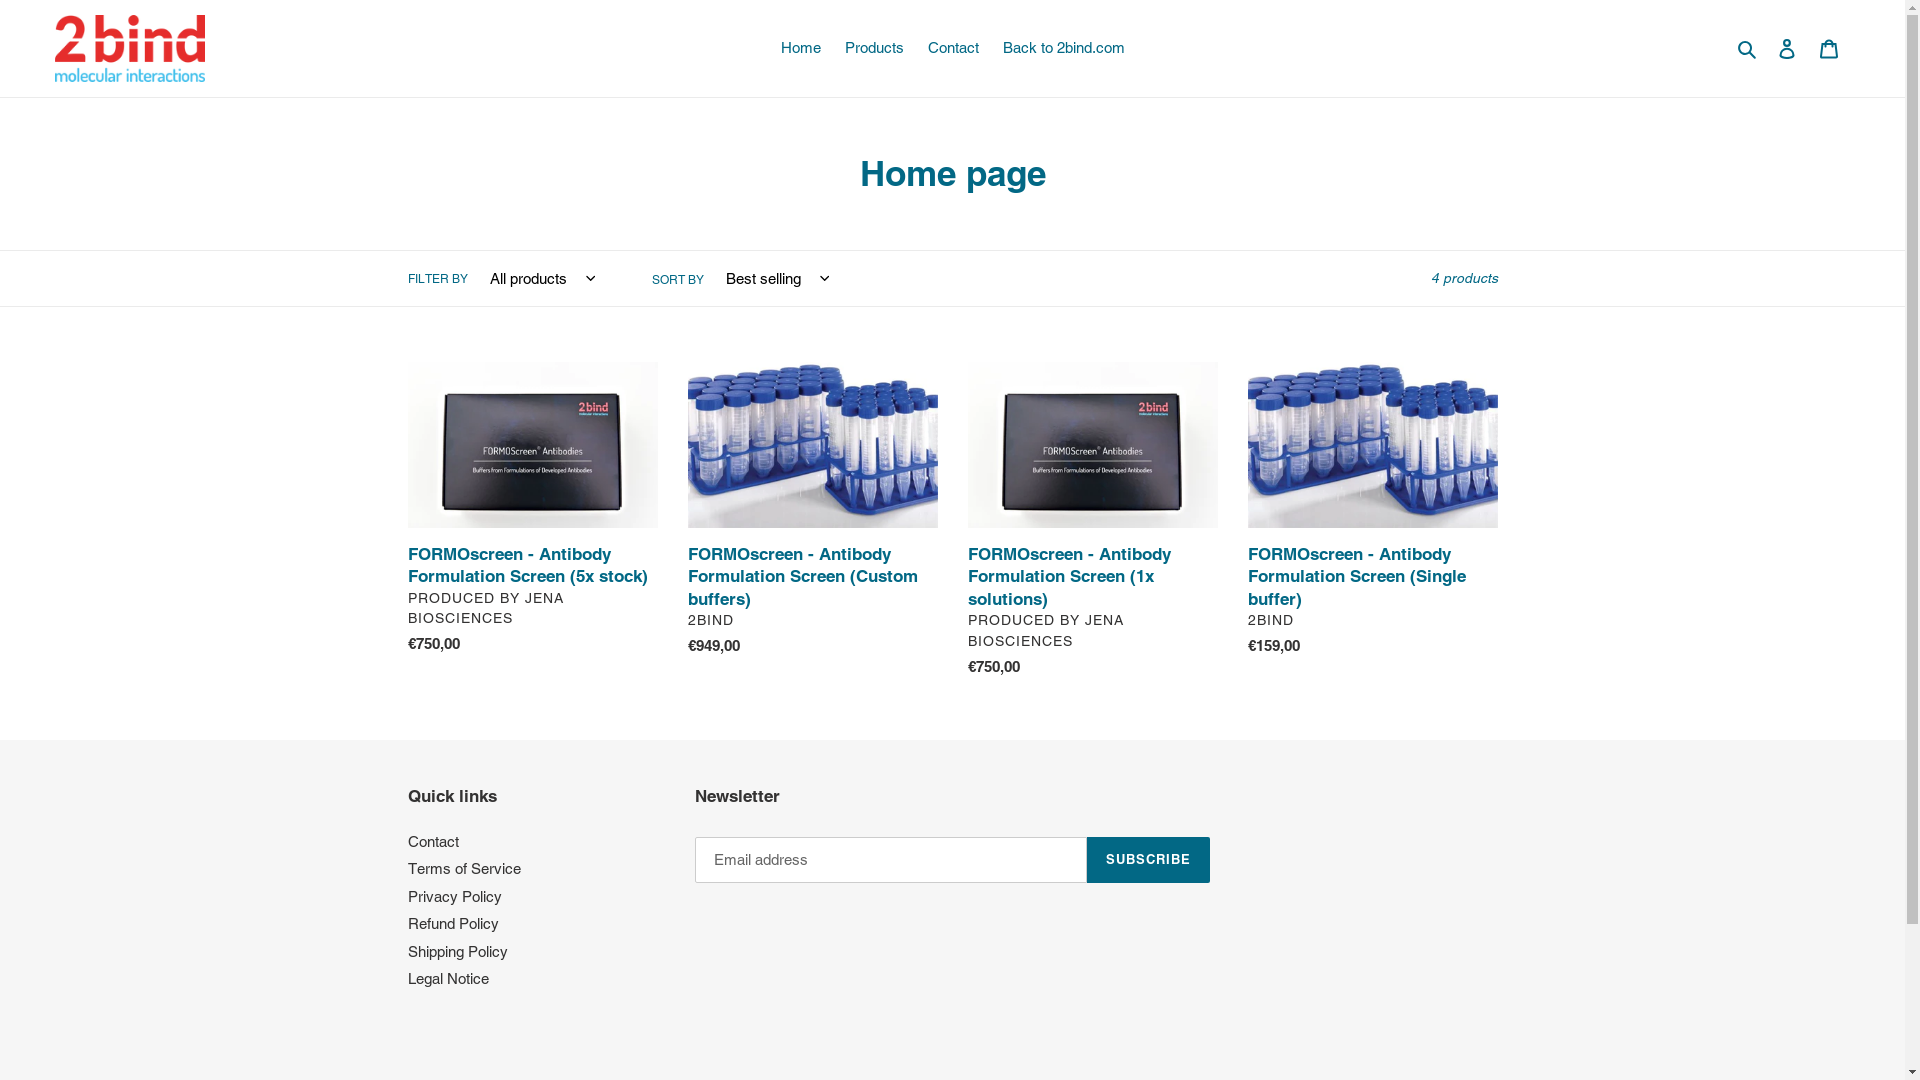  What do you see at coordinates (1063, 48) in the screenshot?
I see `Back to 2bind.com` at bounding box center [1063, 48].